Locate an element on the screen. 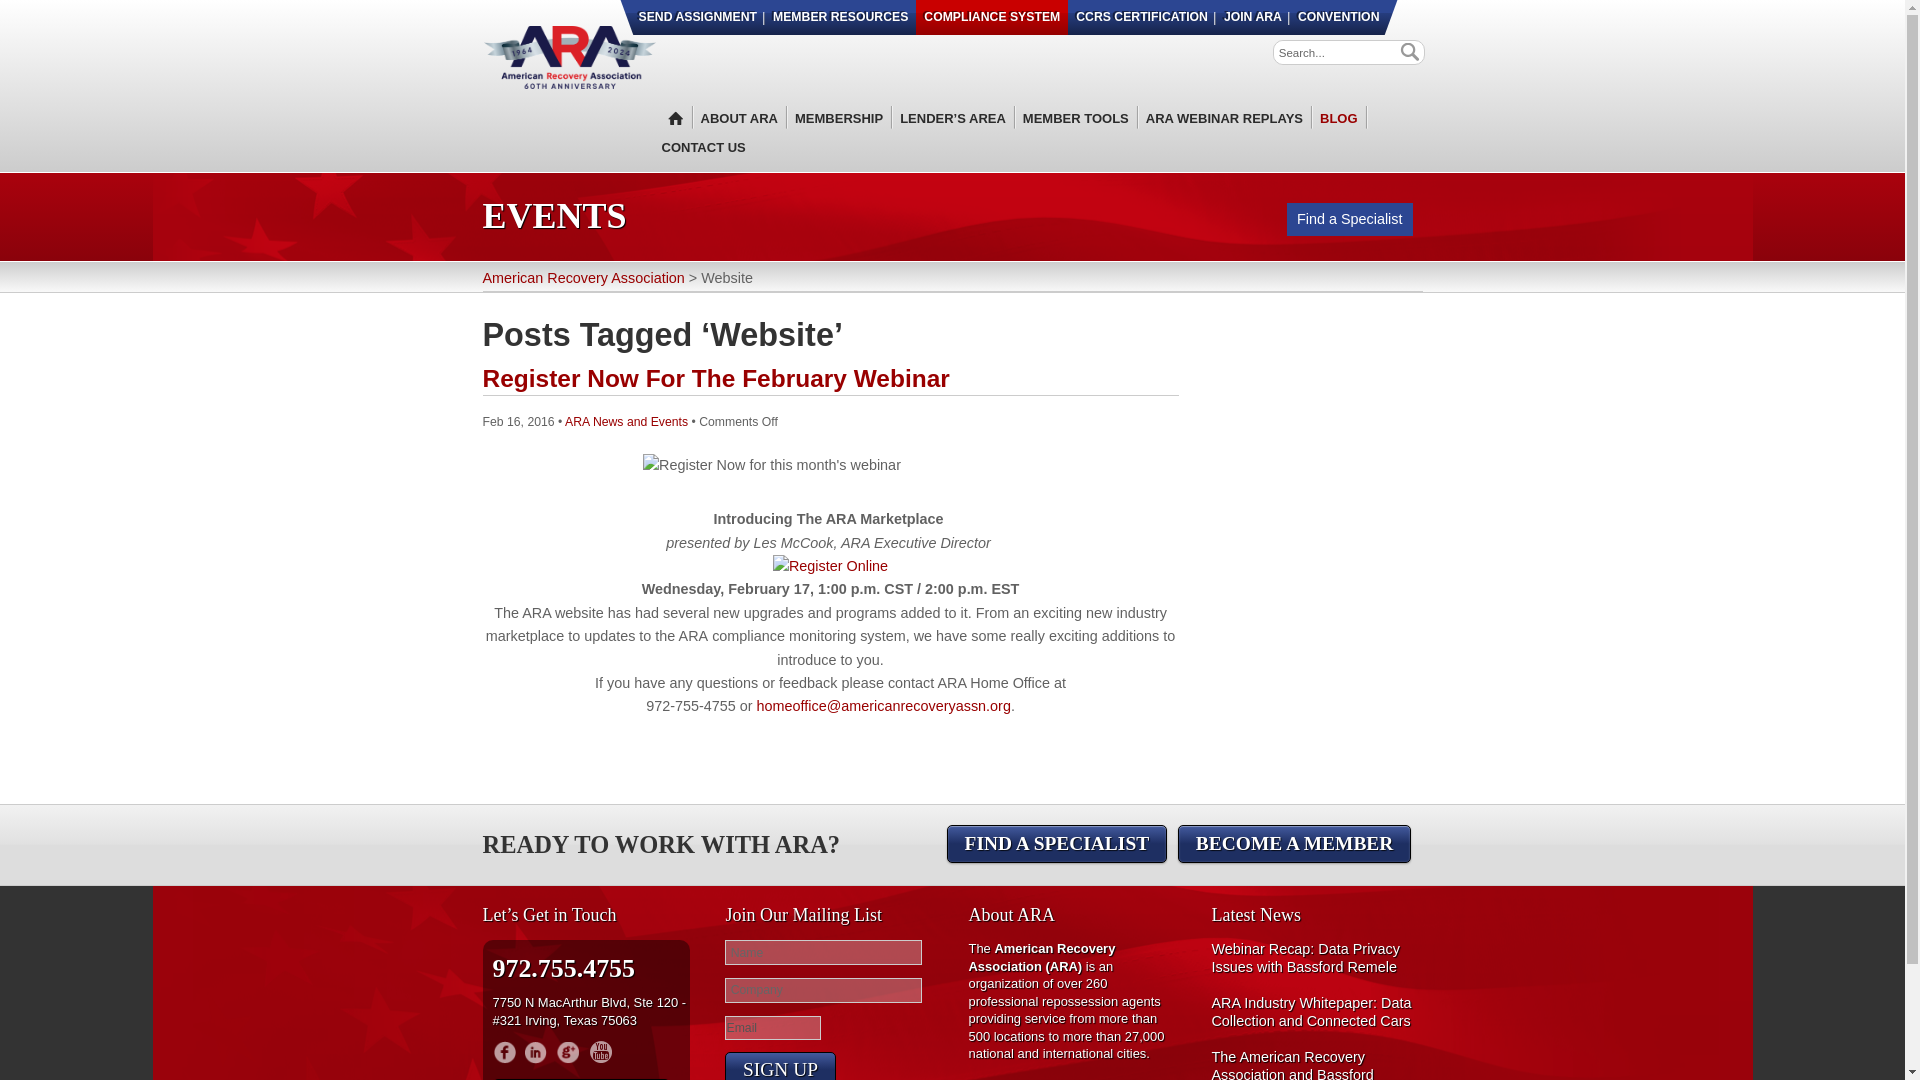 This screenshot has height=1080, width=1920. CCRS Certification is located at coordinates (1141, 17).